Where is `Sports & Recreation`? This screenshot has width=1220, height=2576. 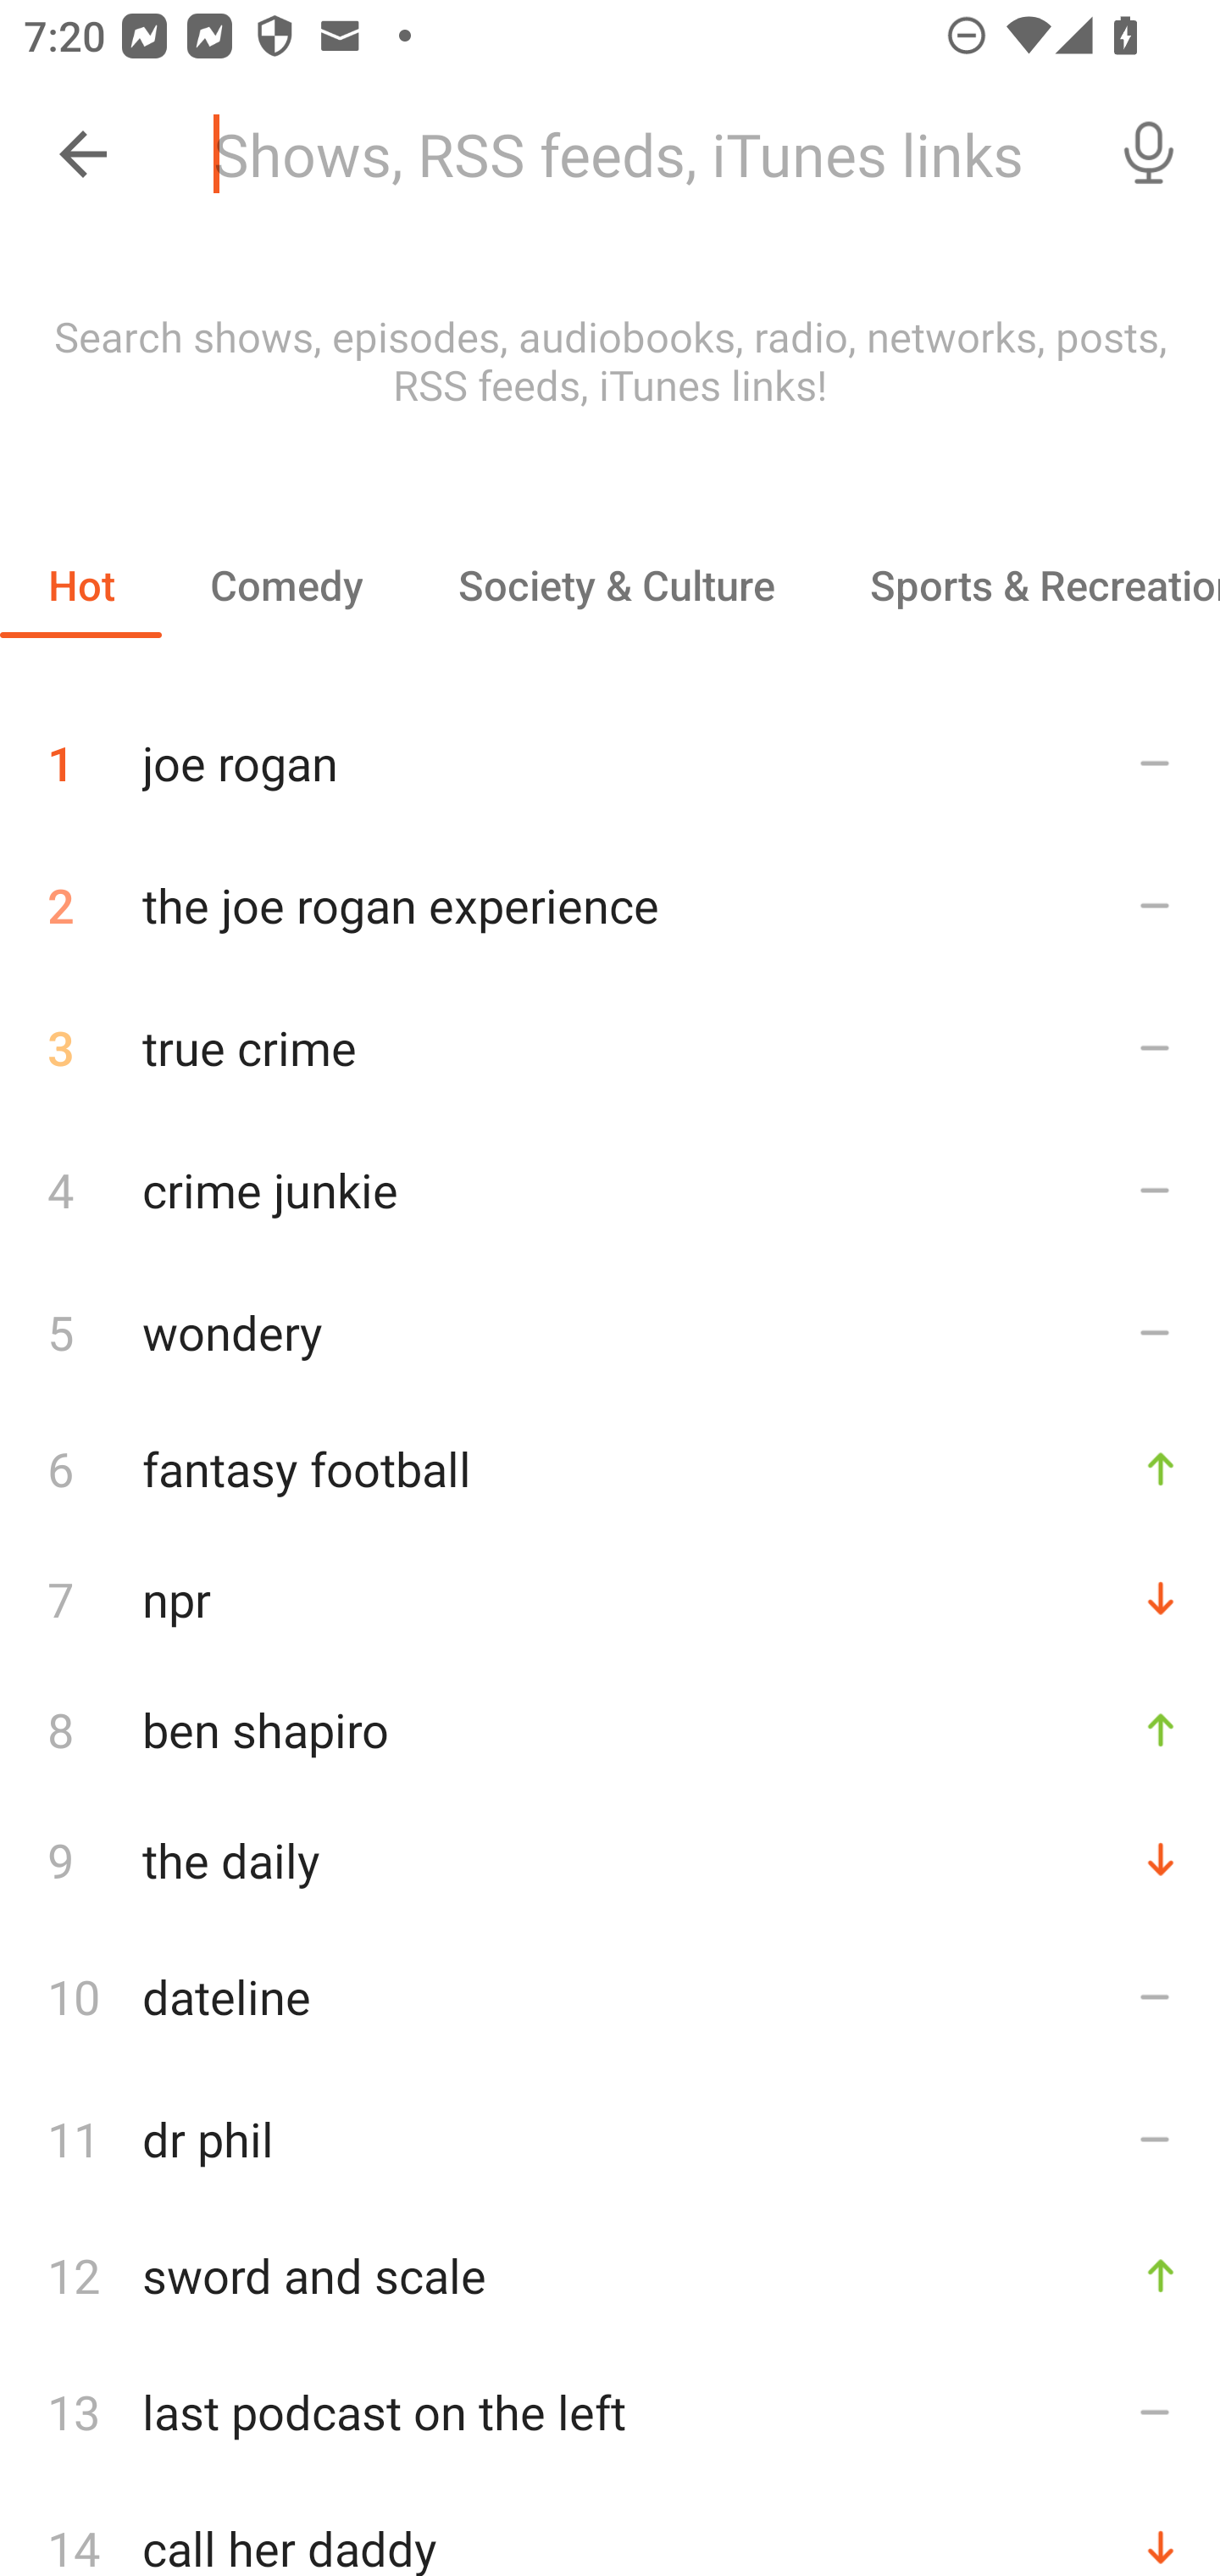 Sports & Recreation is located at coordinates (1021, 585).